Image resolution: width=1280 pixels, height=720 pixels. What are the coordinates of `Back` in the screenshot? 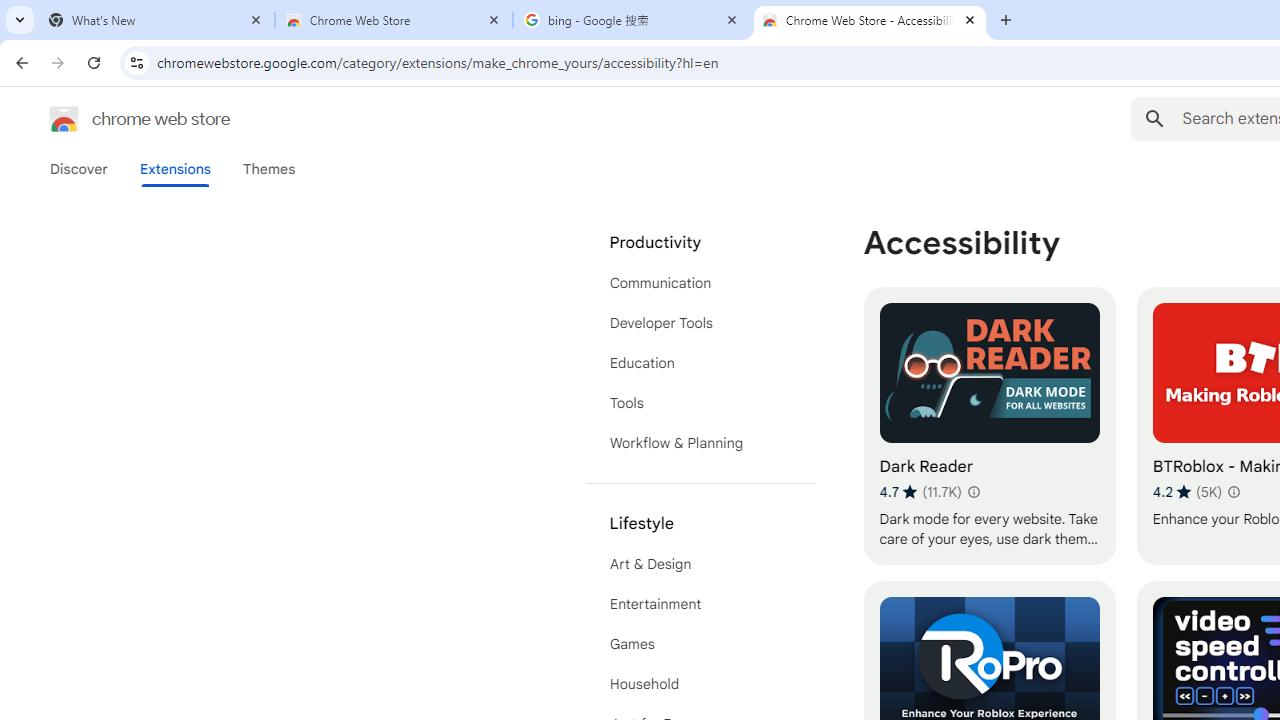 It's located at (19, 62).